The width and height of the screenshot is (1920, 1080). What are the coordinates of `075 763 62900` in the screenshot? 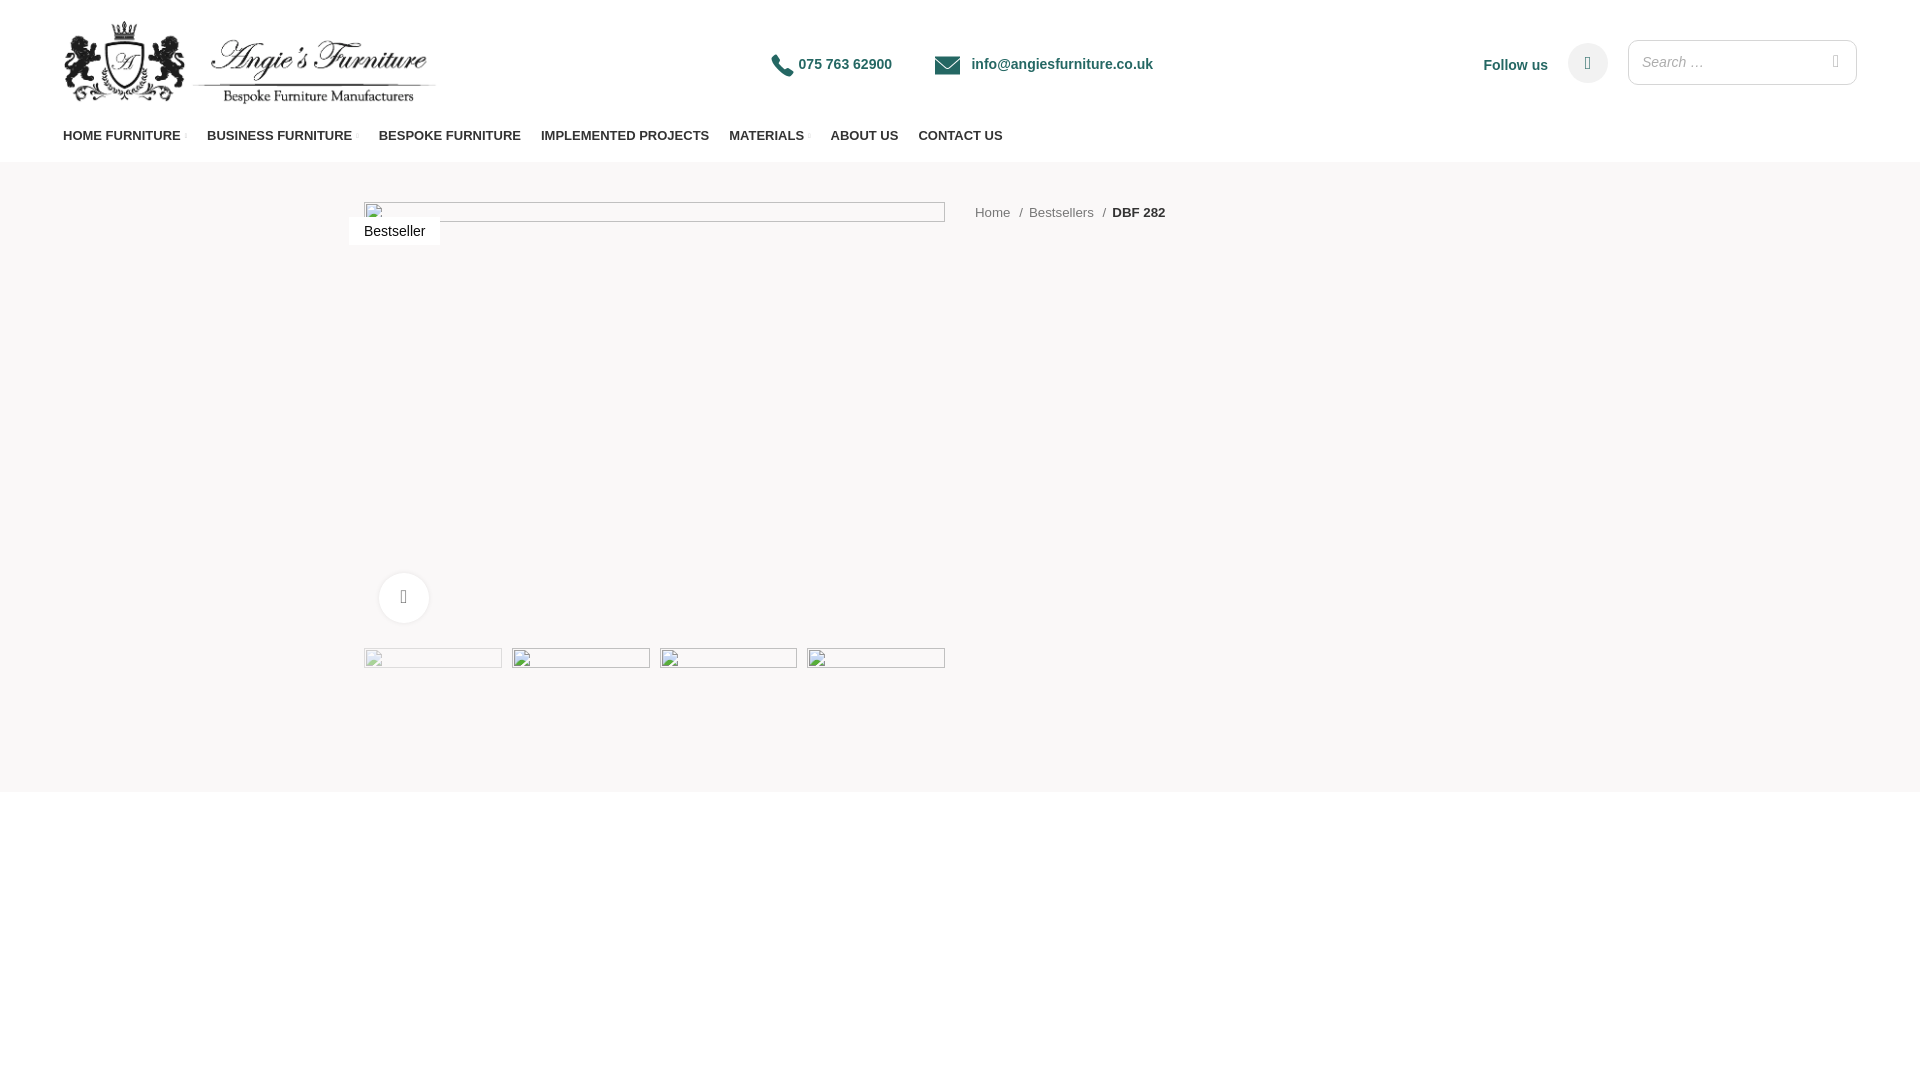 It's located at (845, 64).